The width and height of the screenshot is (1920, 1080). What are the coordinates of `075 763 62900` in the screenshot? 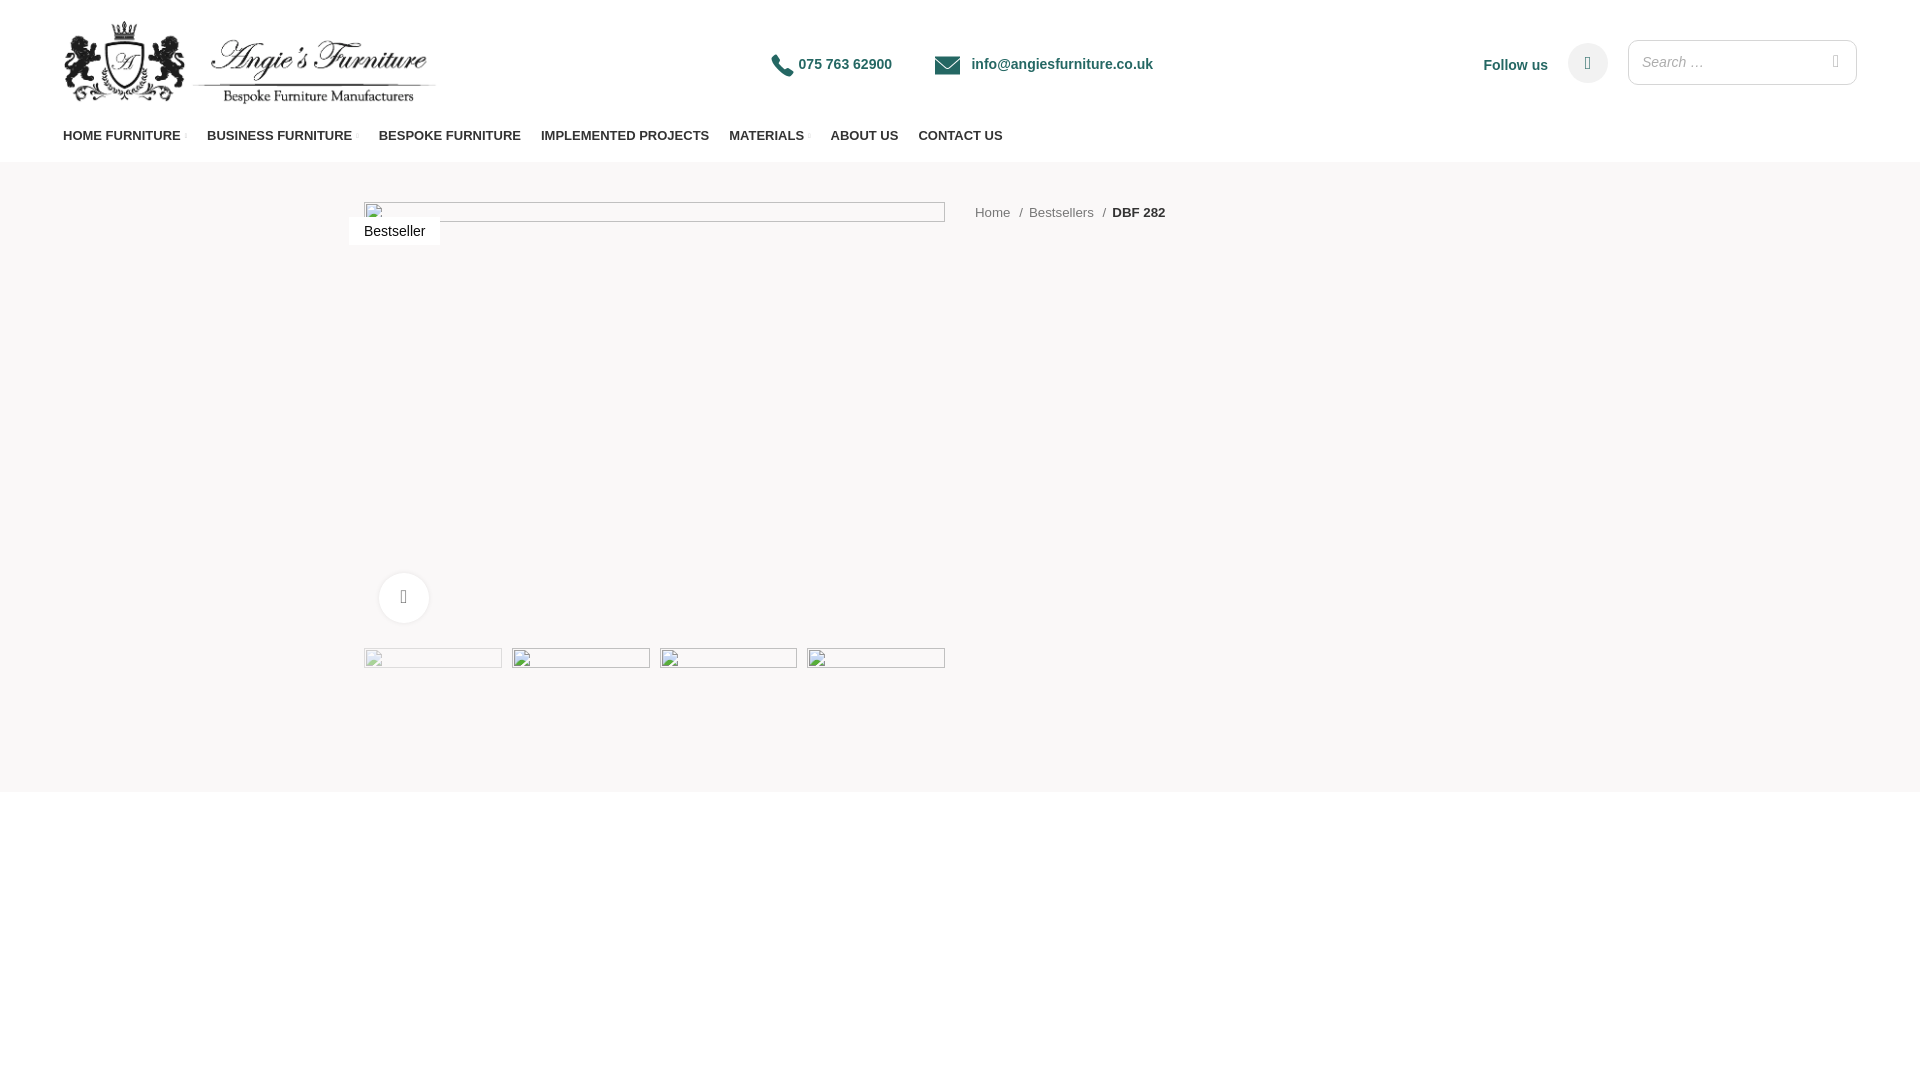 It's located at (845, 64).